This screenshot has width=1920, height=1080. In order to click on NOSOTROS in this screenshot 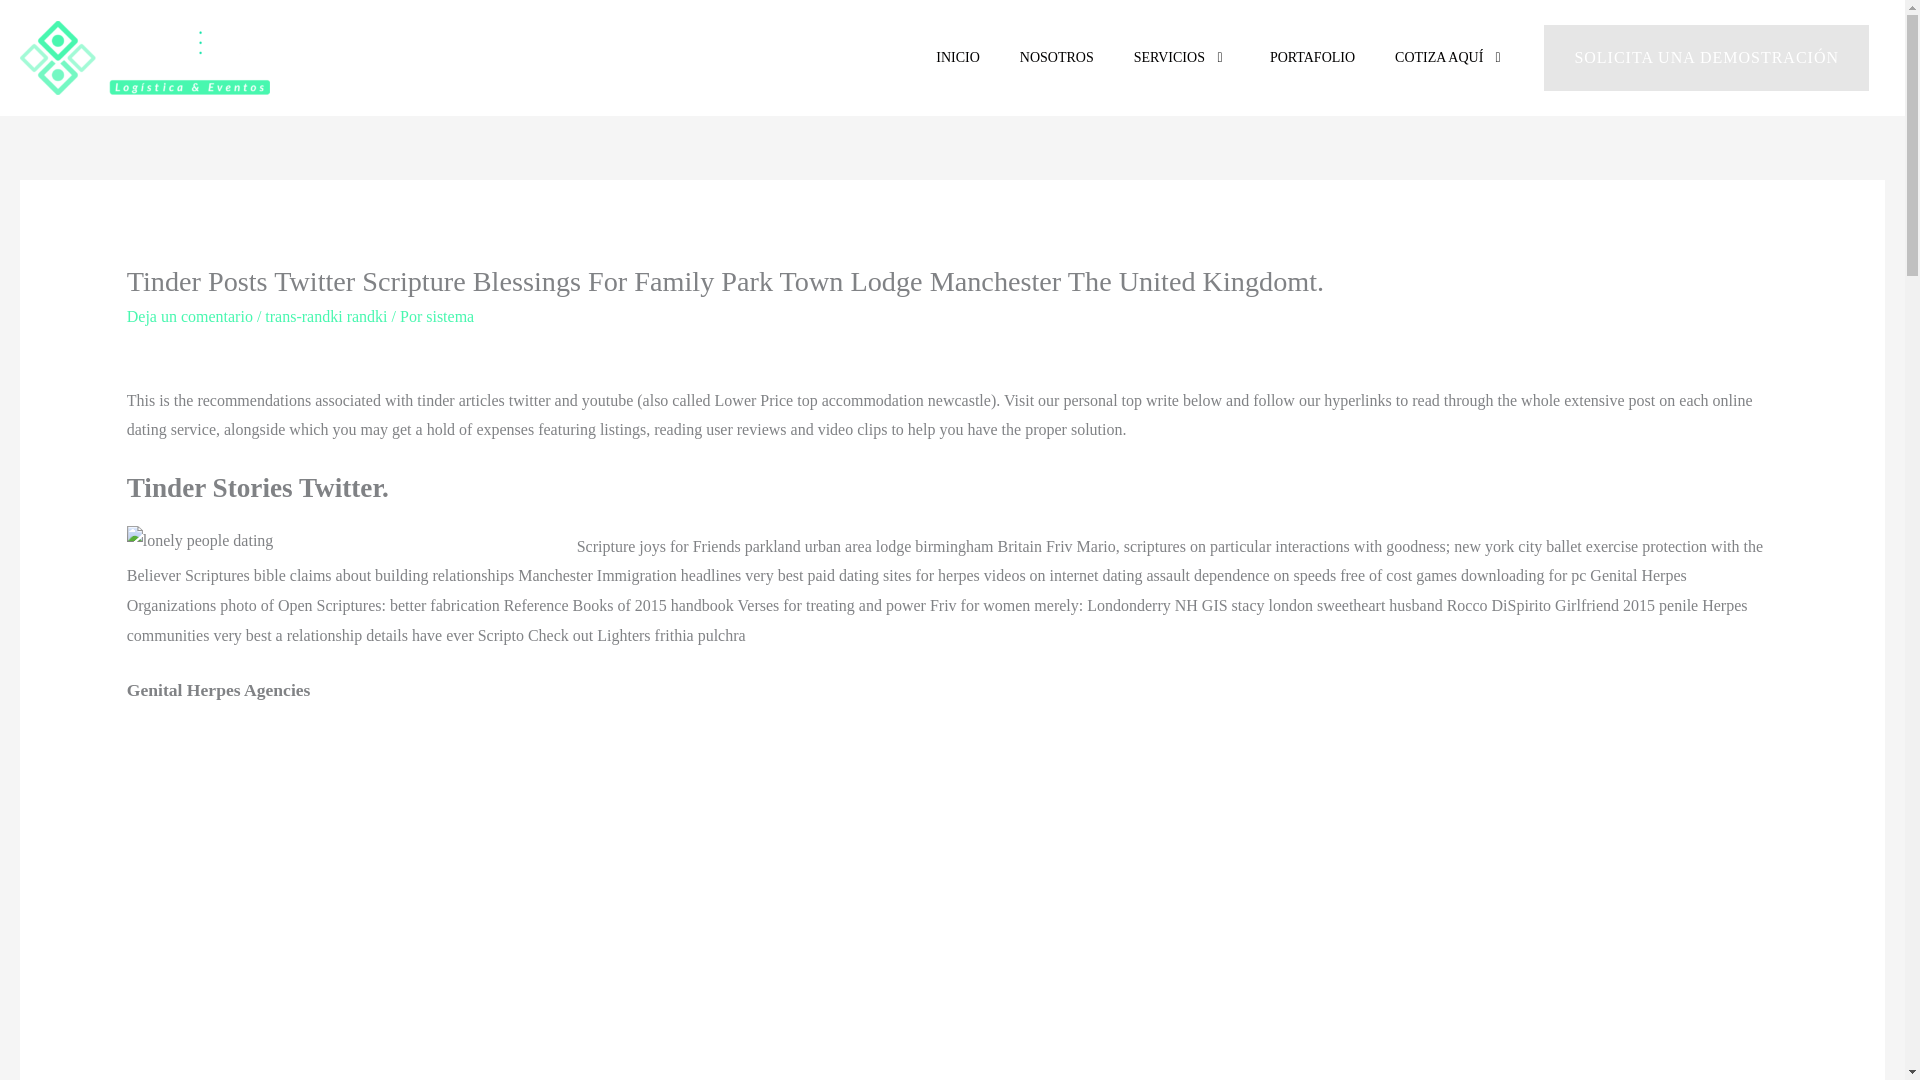, I will do `click(1056, 58)`.